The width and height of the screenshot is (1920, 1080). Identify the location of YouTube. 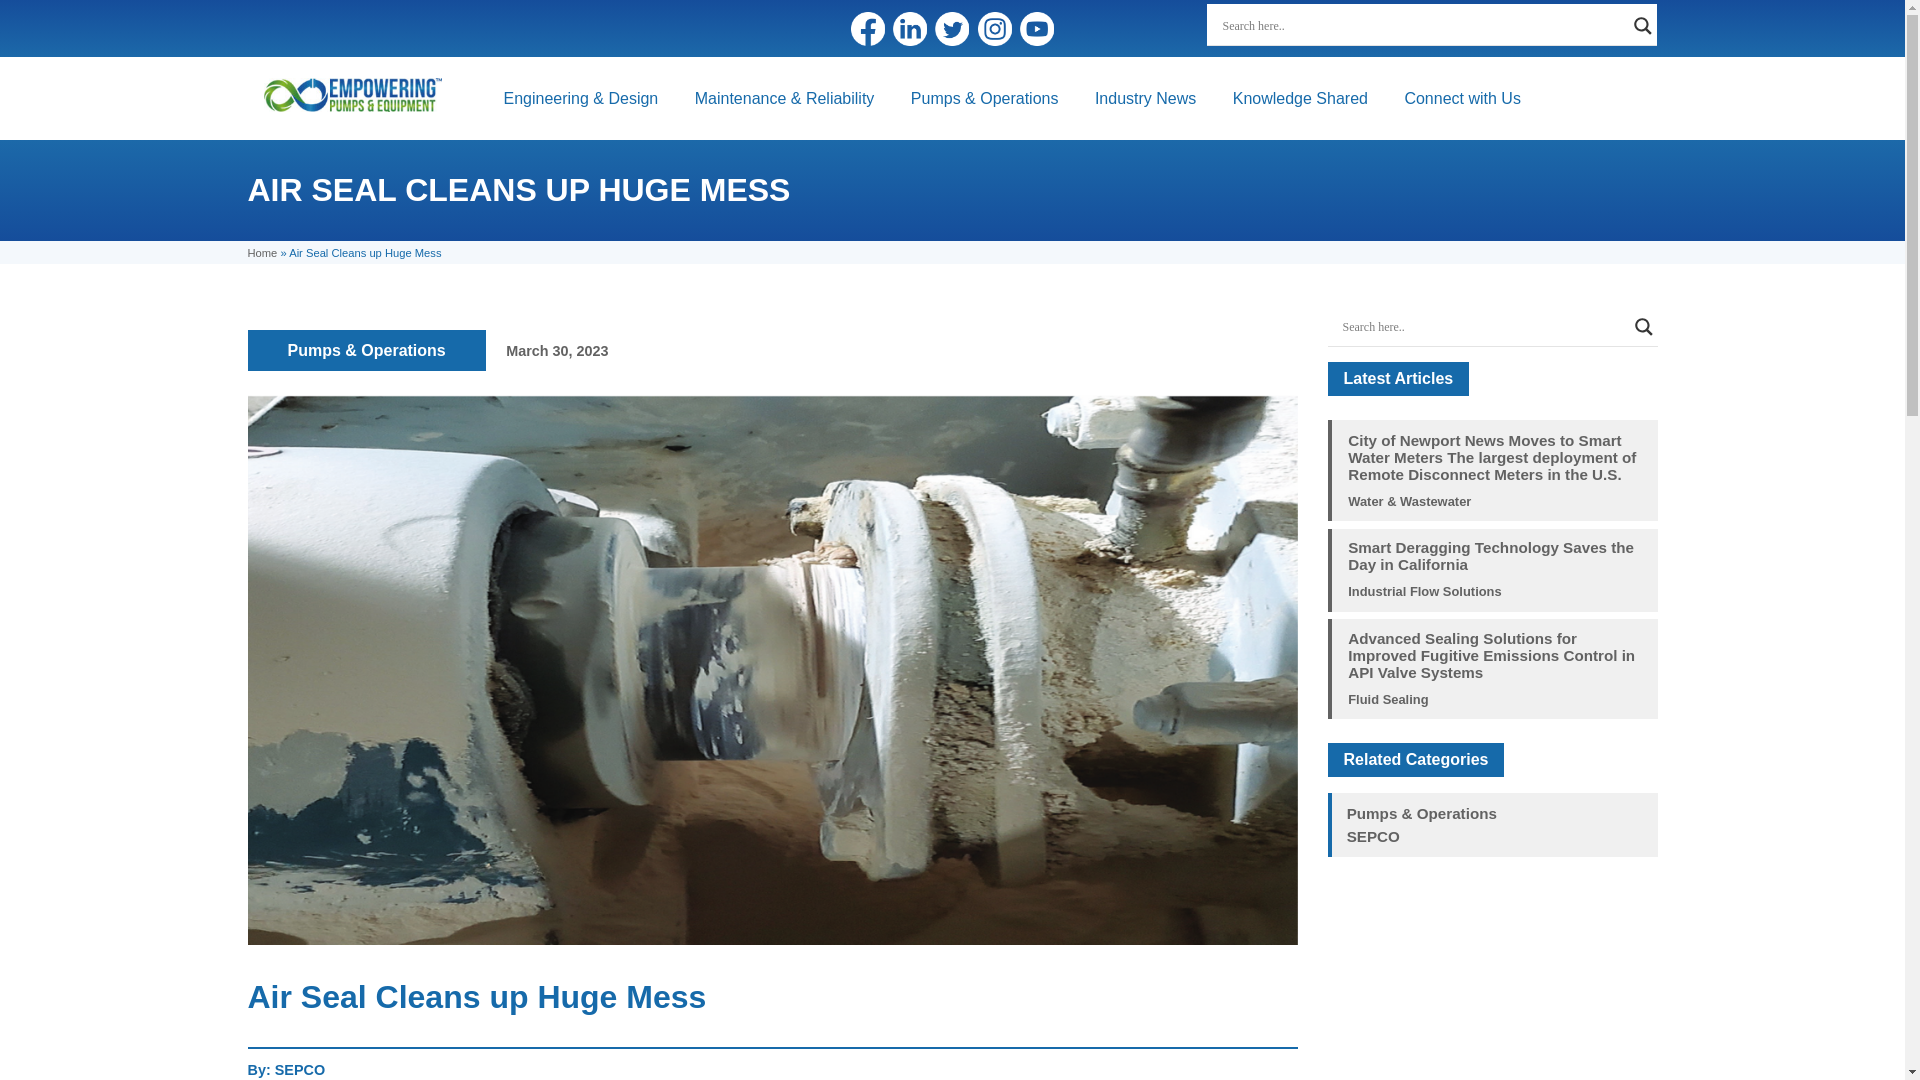
(1036, 28).